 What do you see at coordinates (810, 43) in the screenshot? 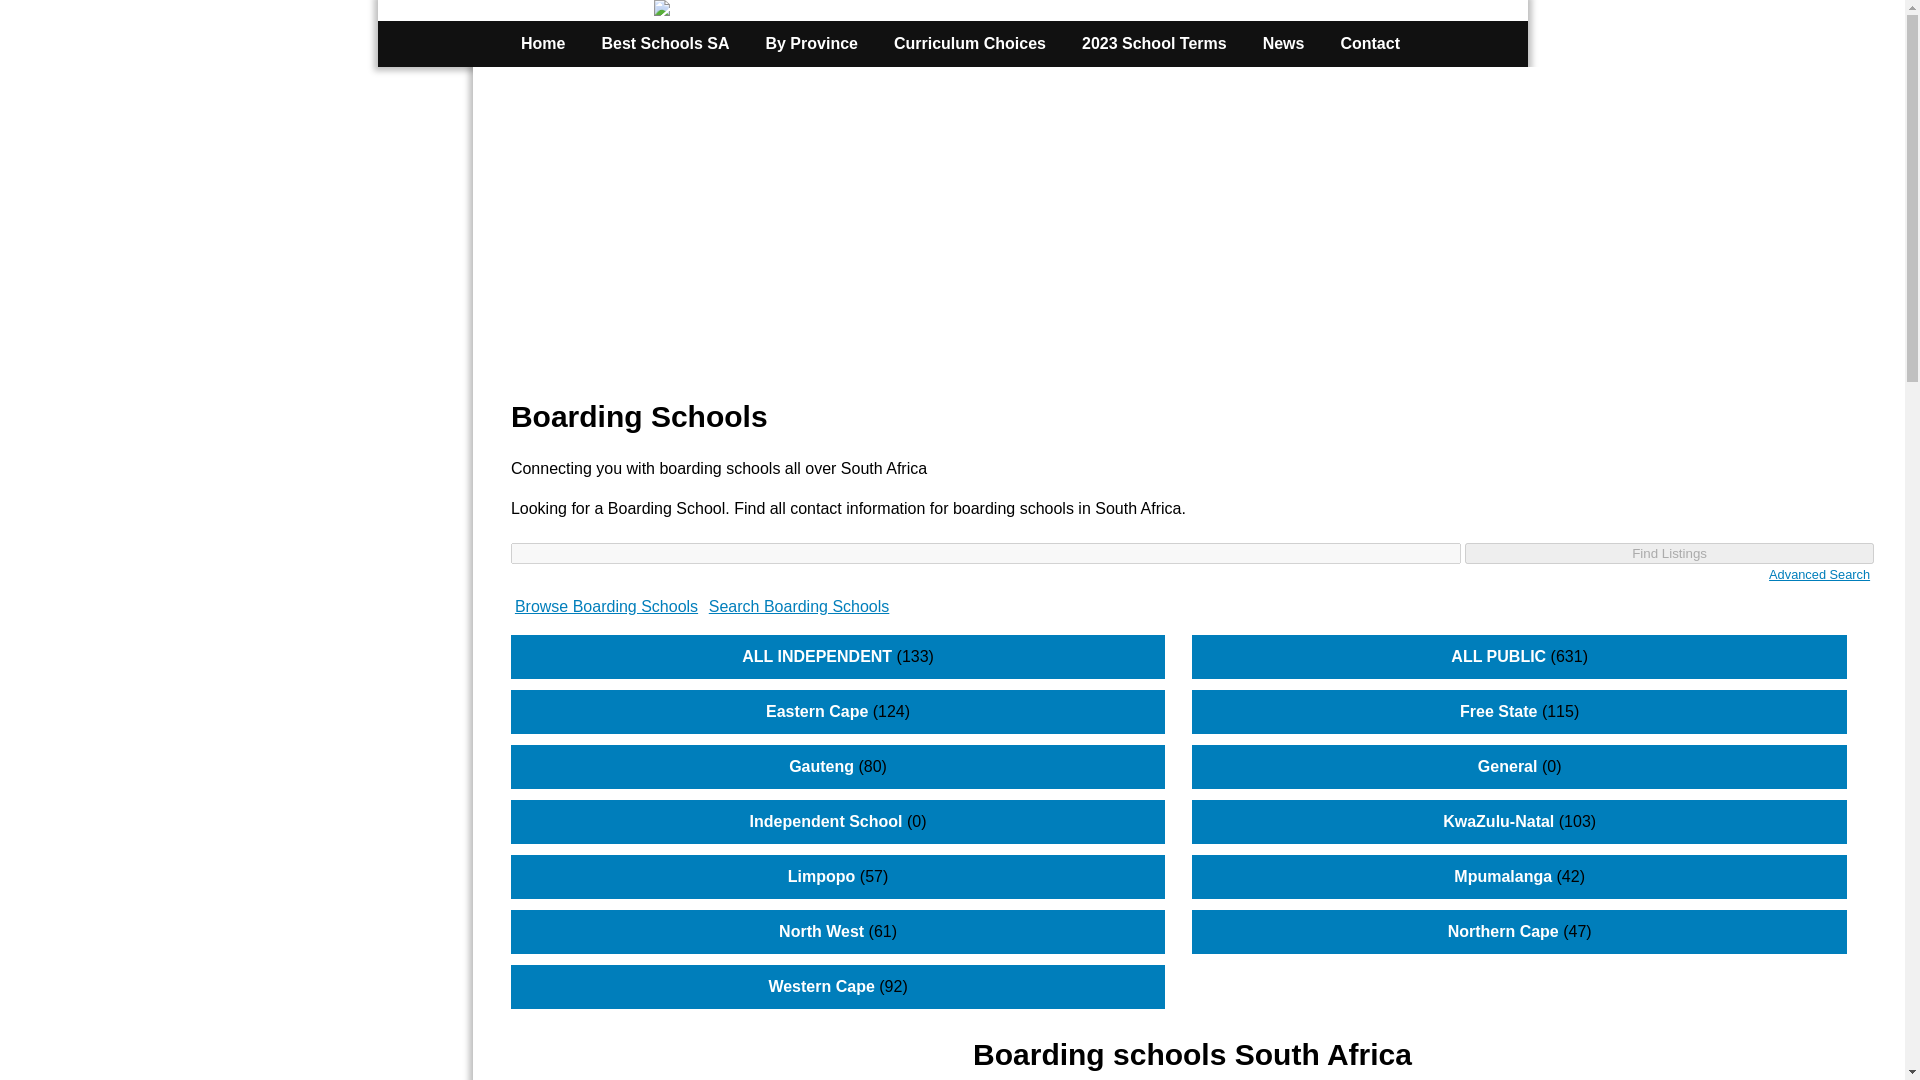
I see `By Province` at bounding box center [810, 43].